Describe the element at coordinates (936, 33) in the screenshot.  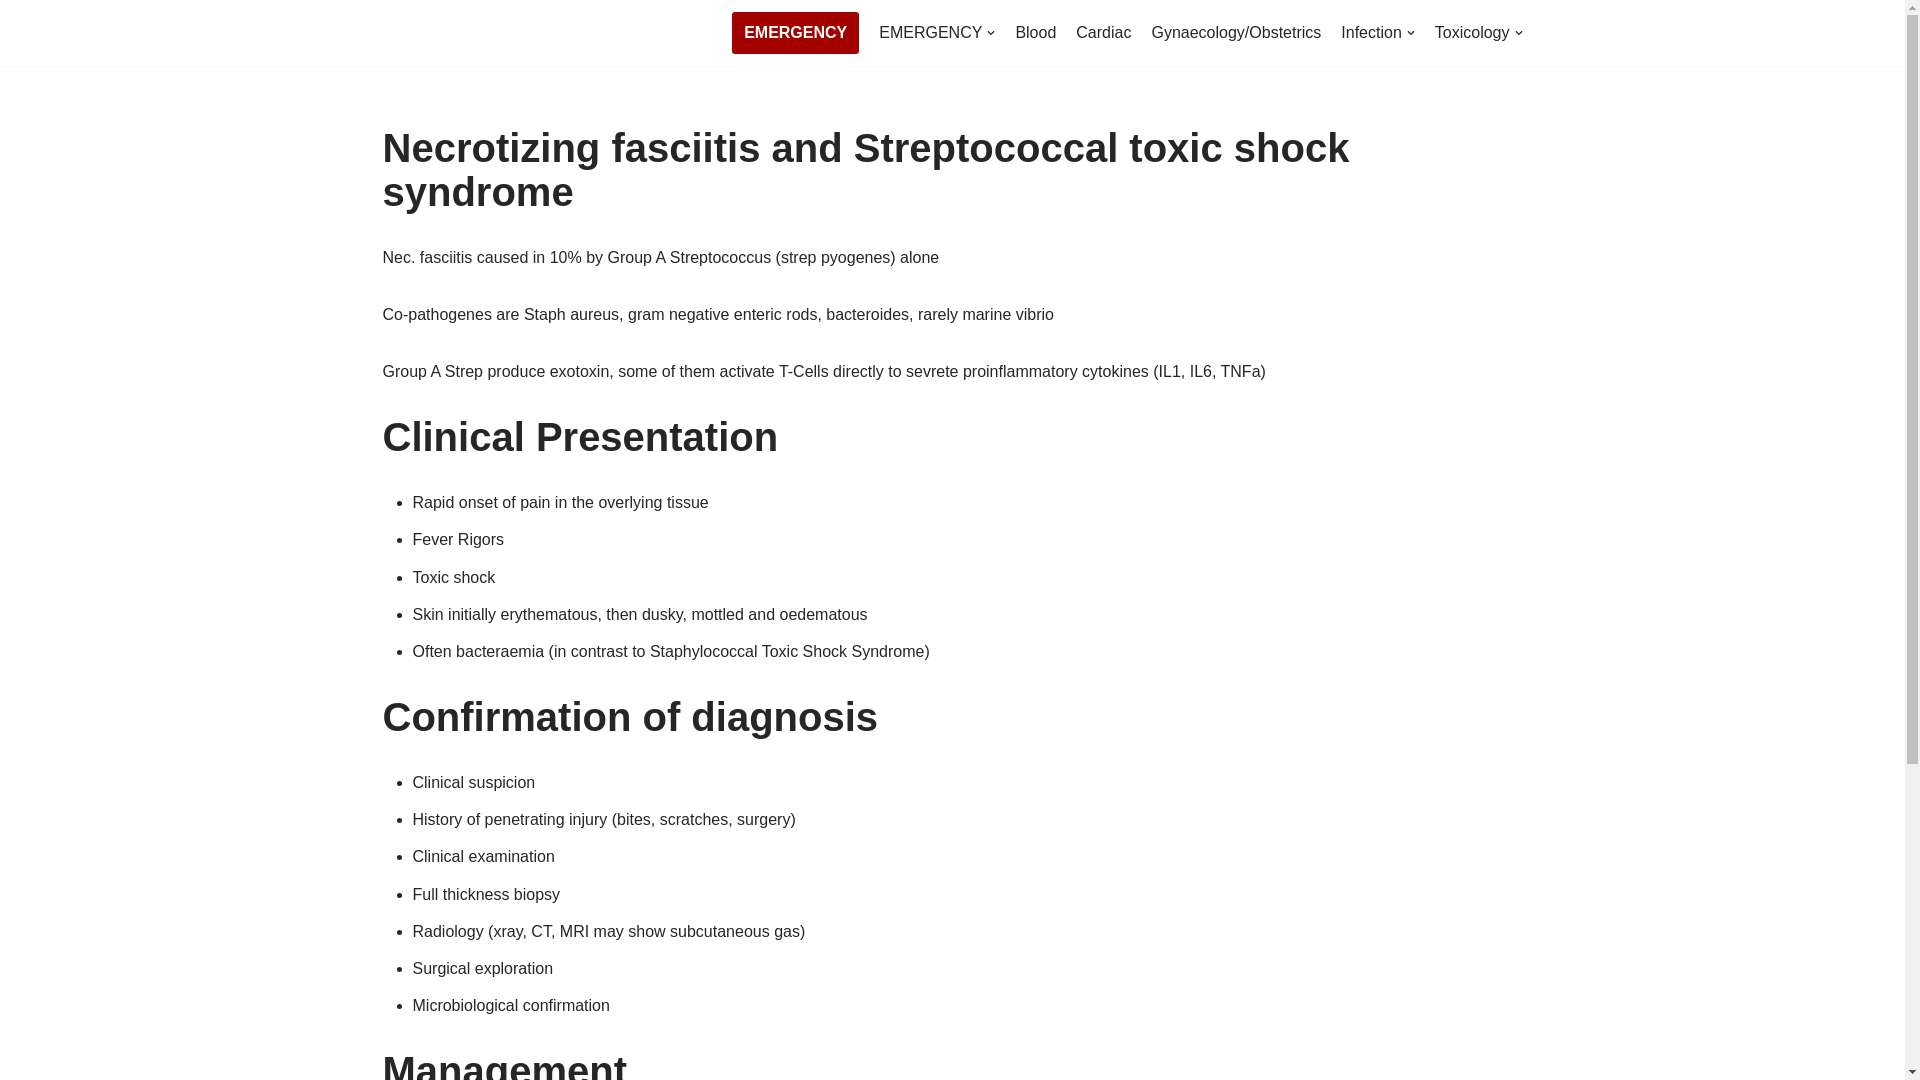
I see `EMERGENCY` at that location.